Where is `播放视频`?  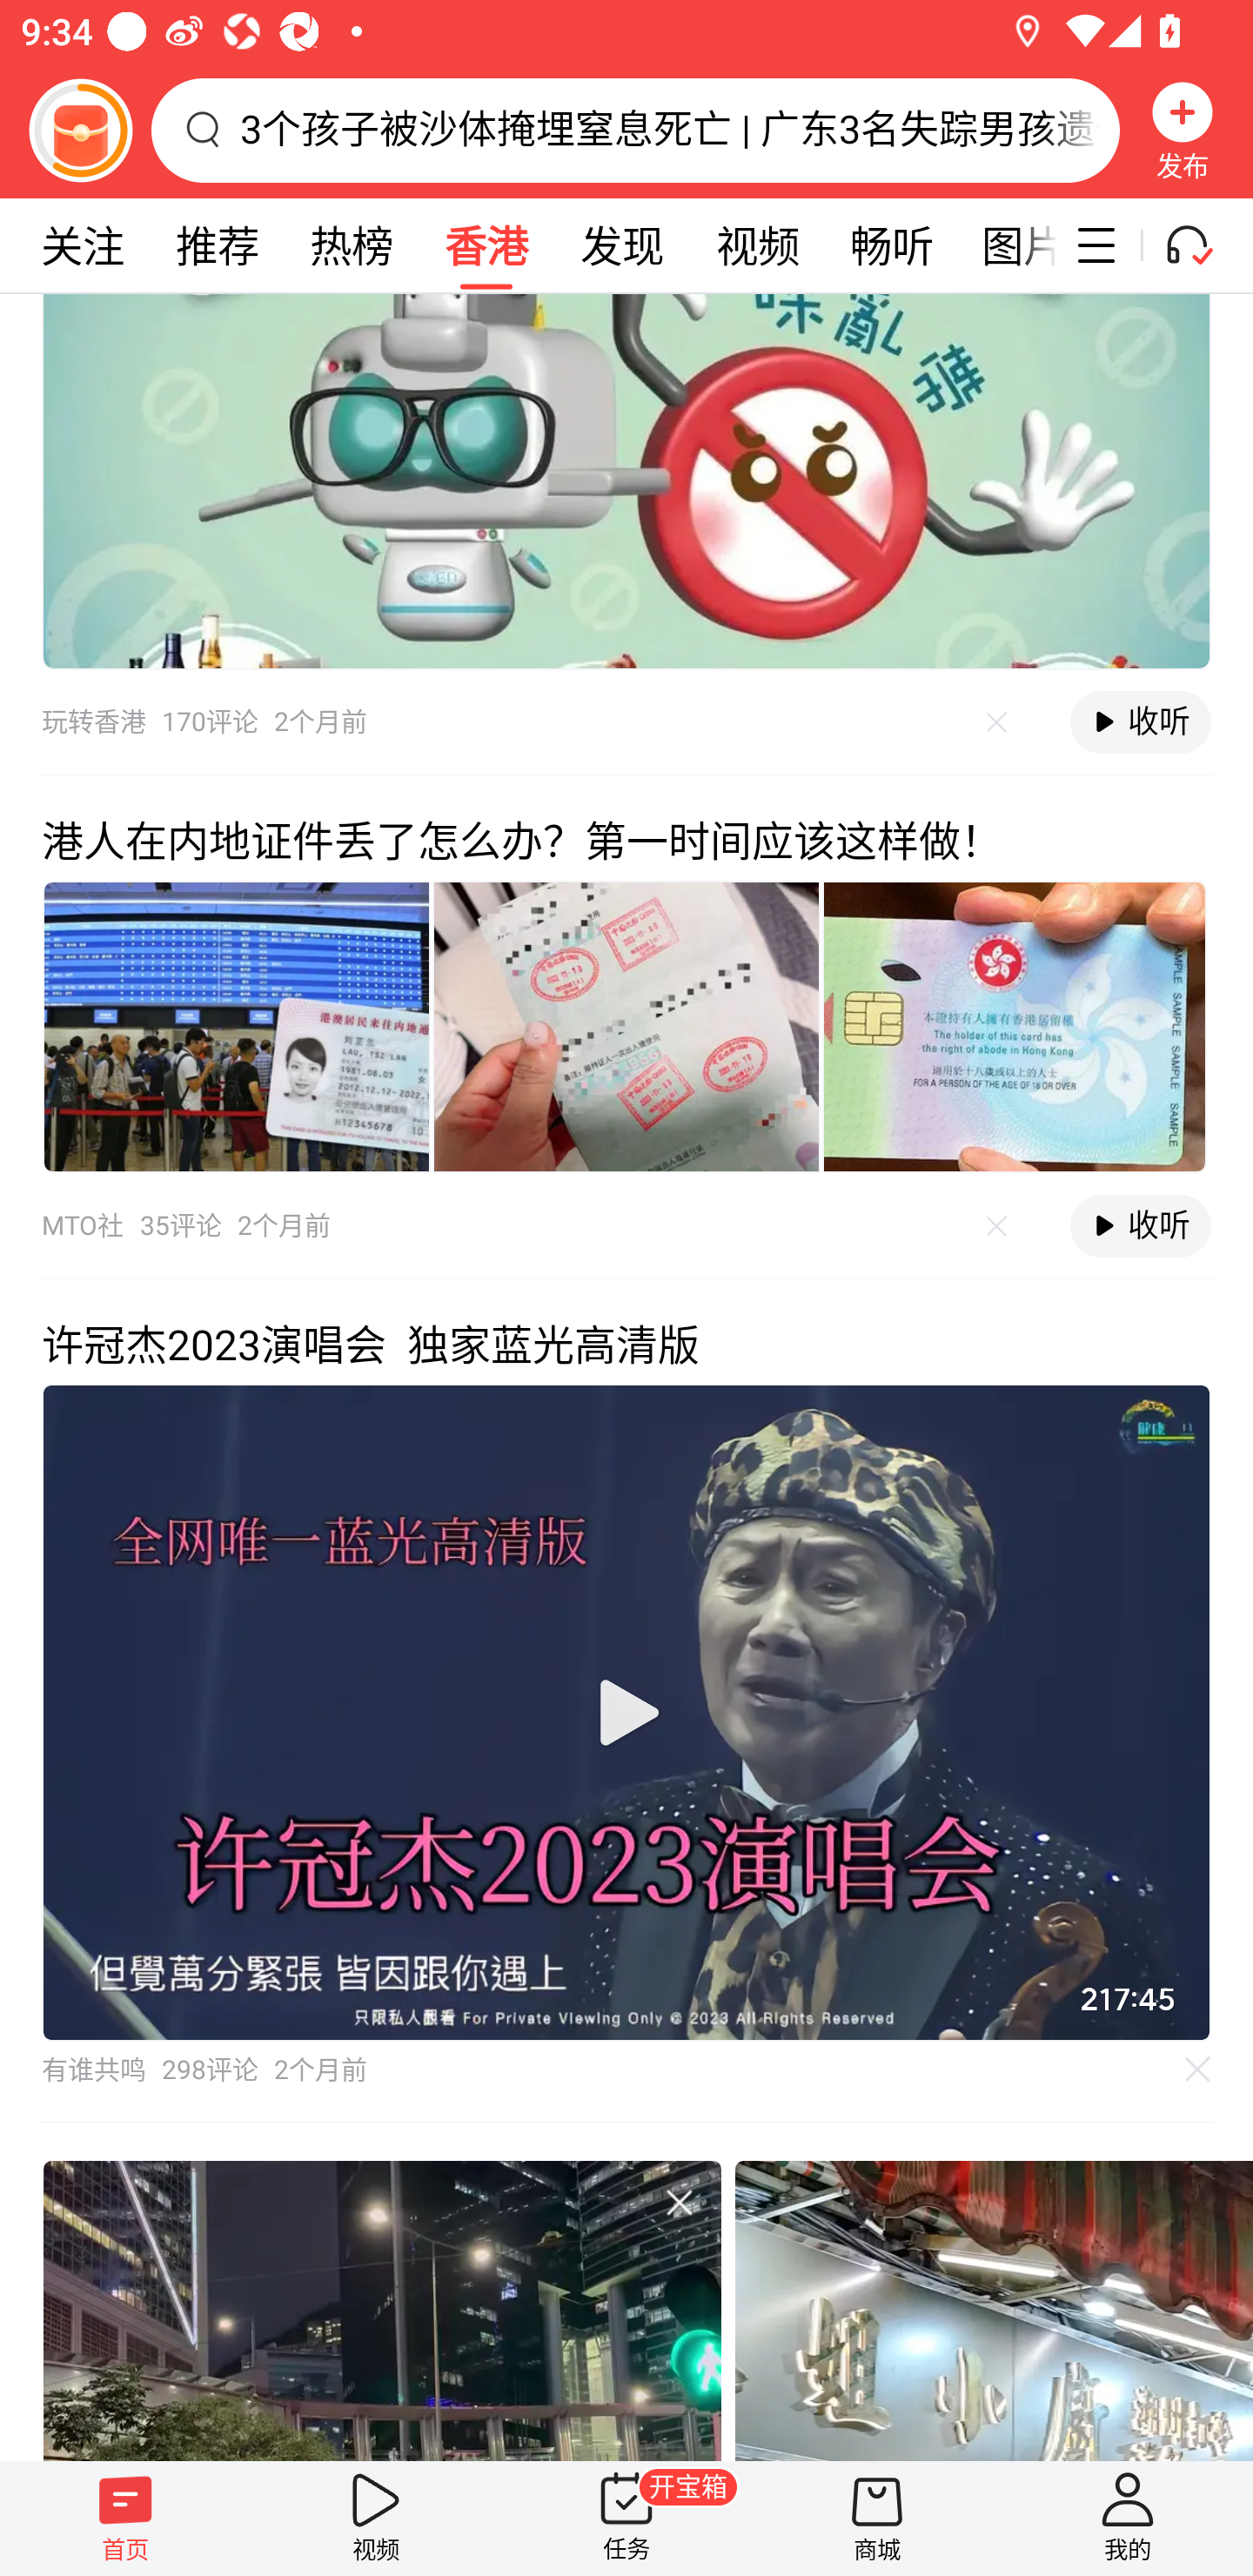
播放视频 is located at coordinates (626, 1713).